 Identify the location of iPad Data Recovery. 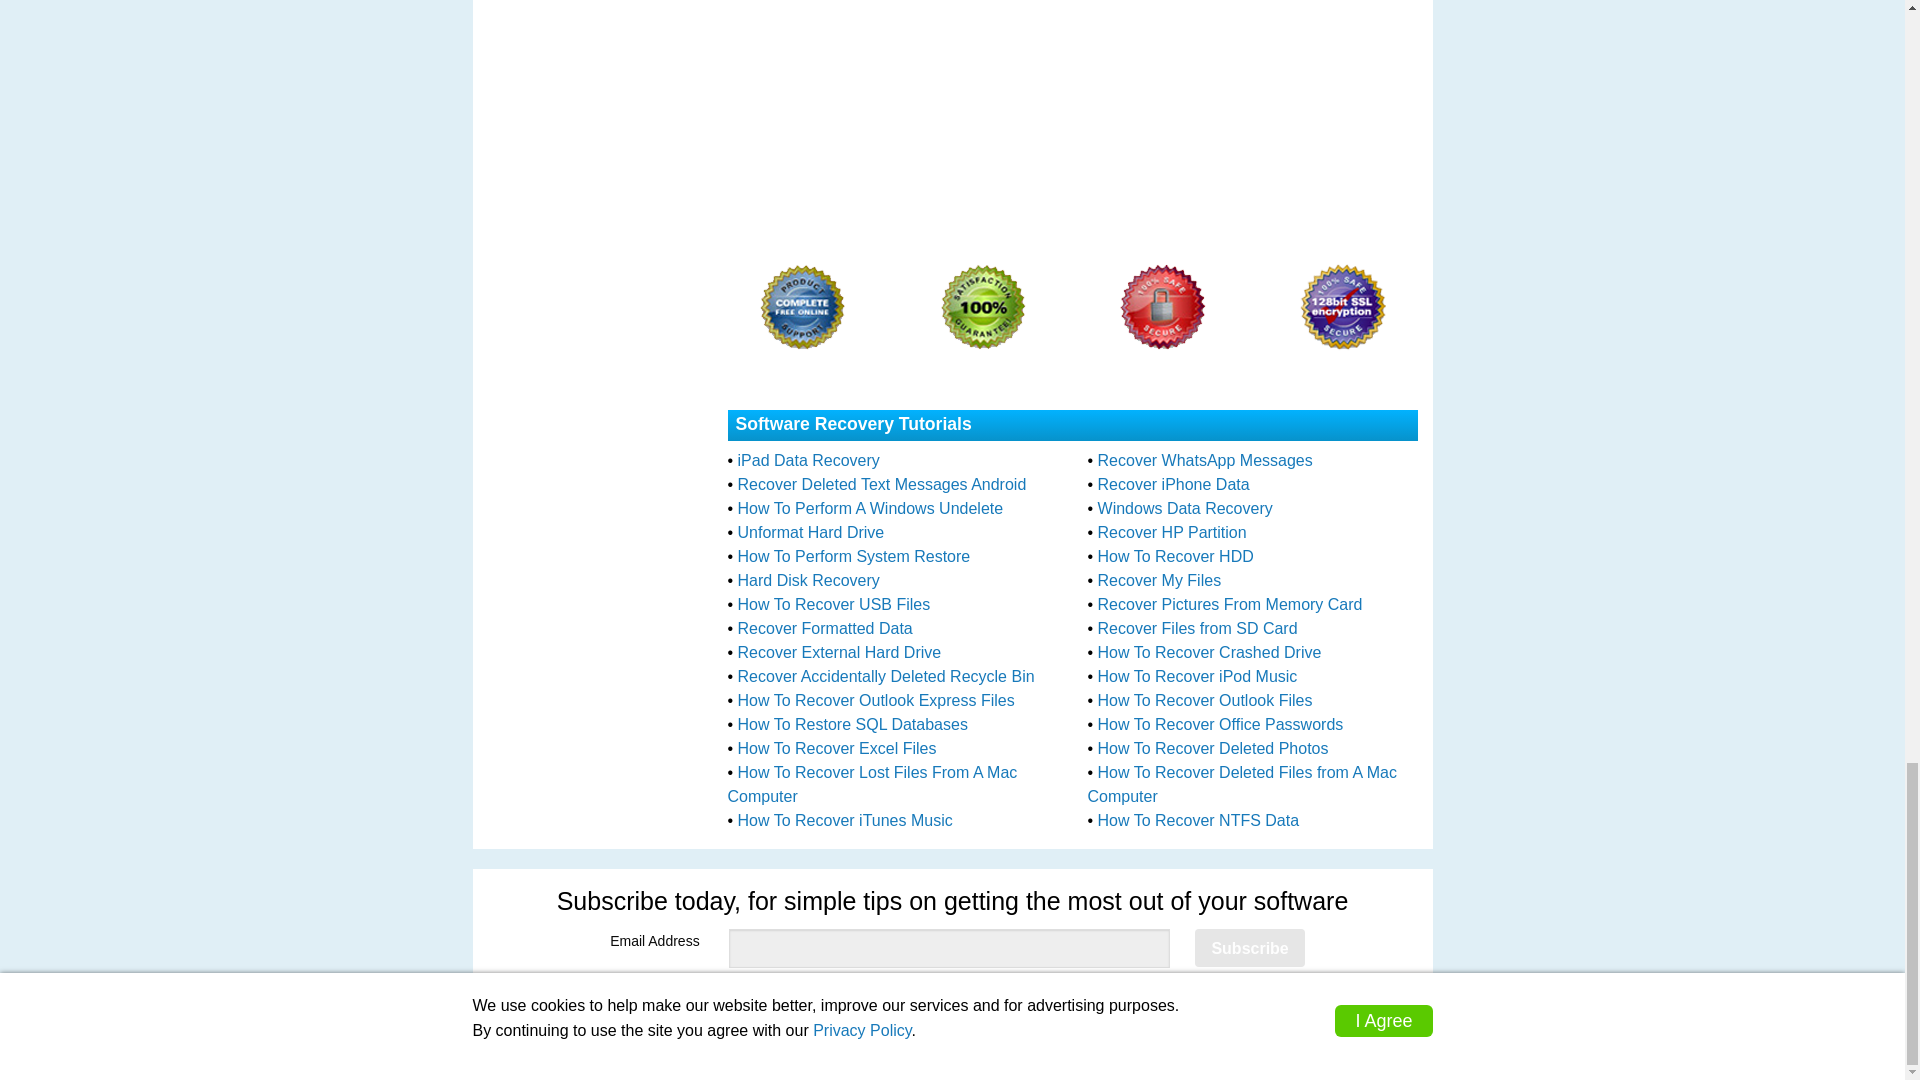
(808, 460).